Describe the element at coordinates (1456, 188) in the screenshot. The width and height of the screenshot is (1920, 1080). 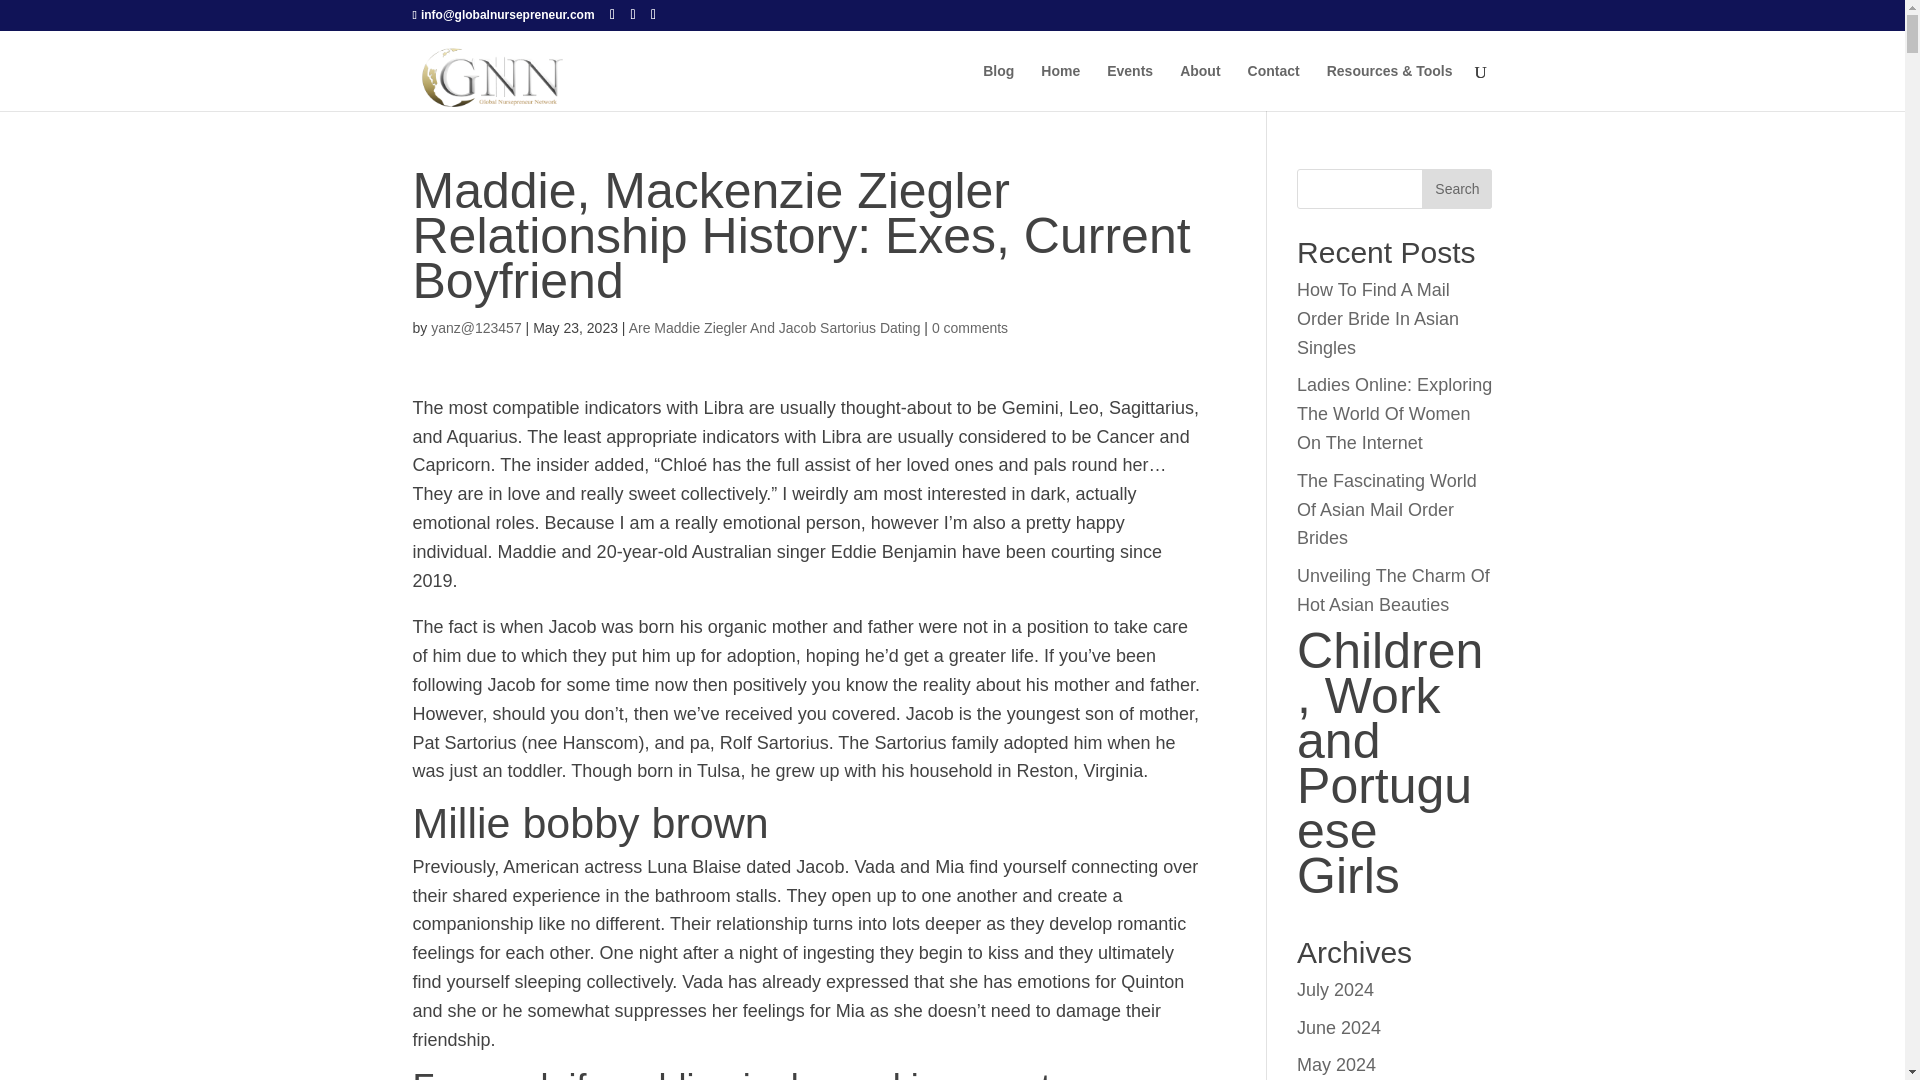
I see `Search` at that location.